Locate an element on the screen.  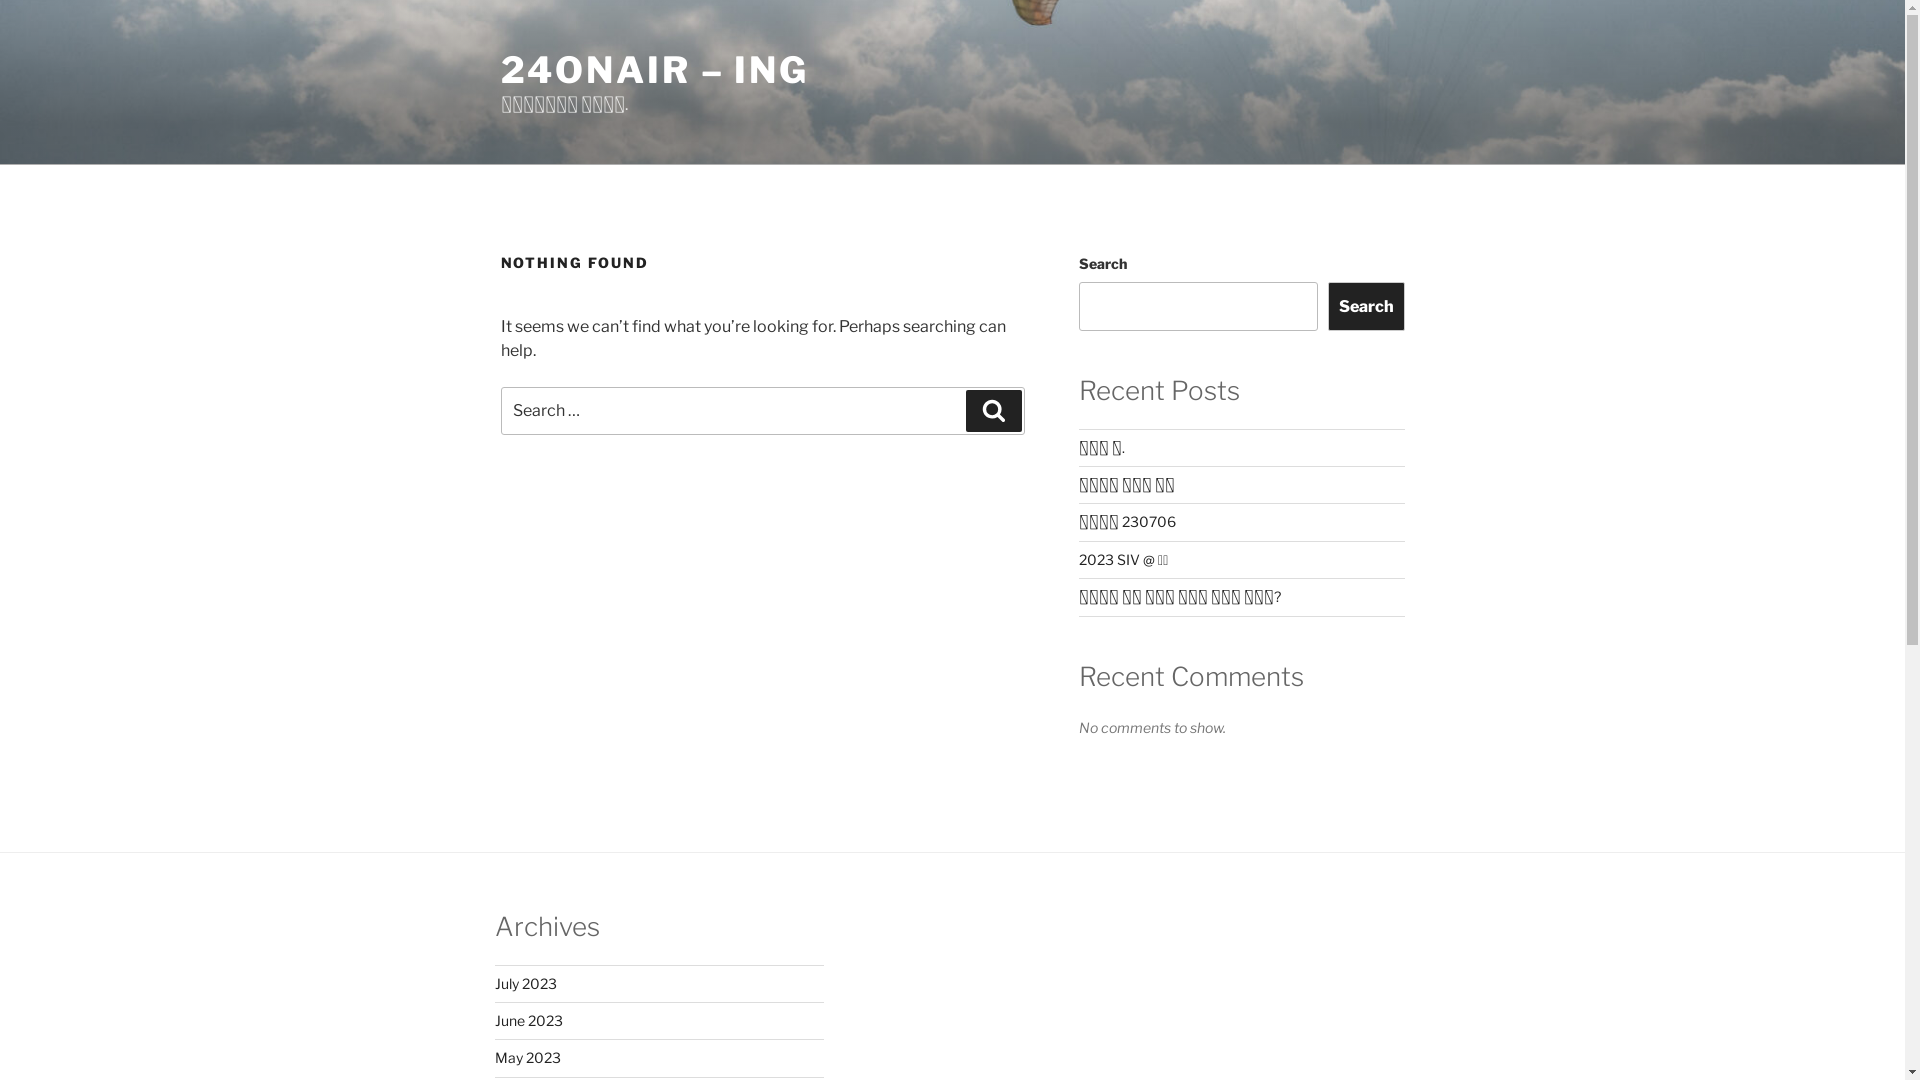
May 2023 is located at coordinates (526, 1058).